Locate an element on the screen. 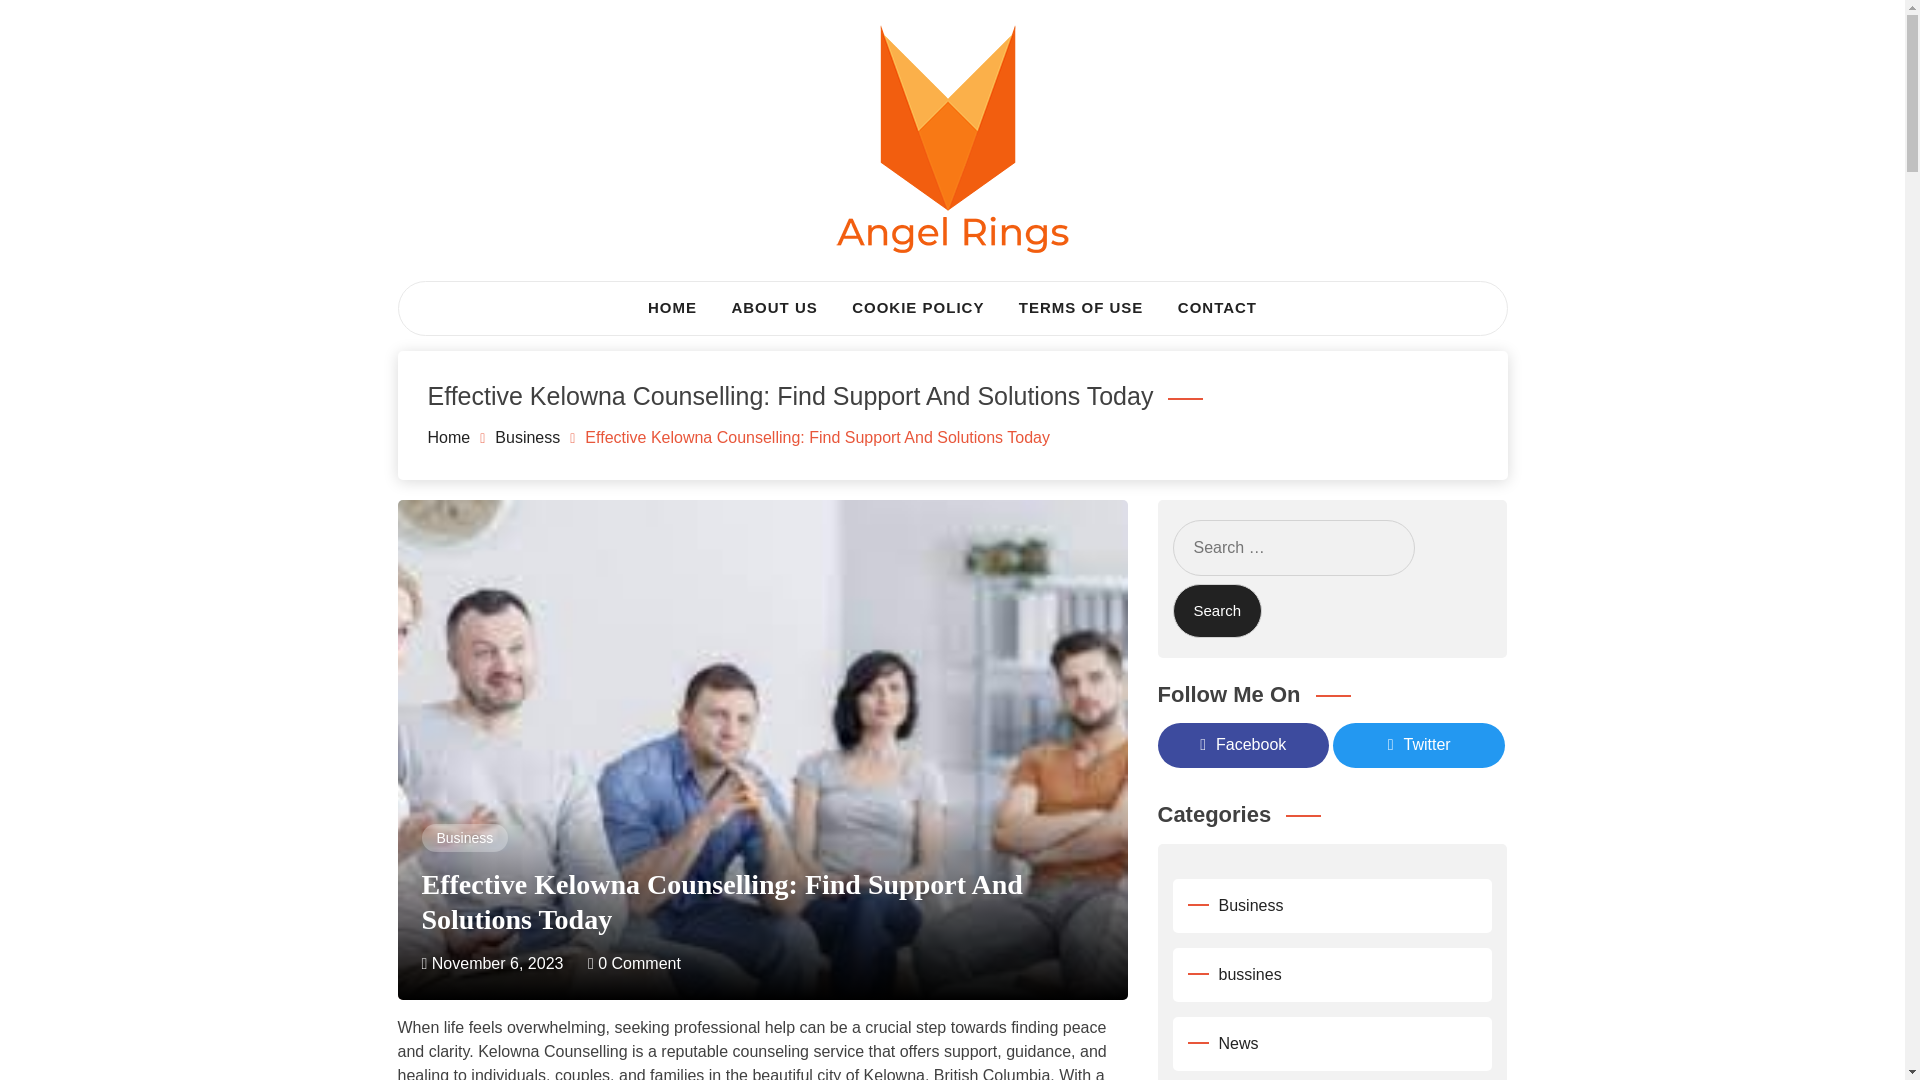 This screenshot has height=1080, width=1920. Business is located at coordinates (464, 838).